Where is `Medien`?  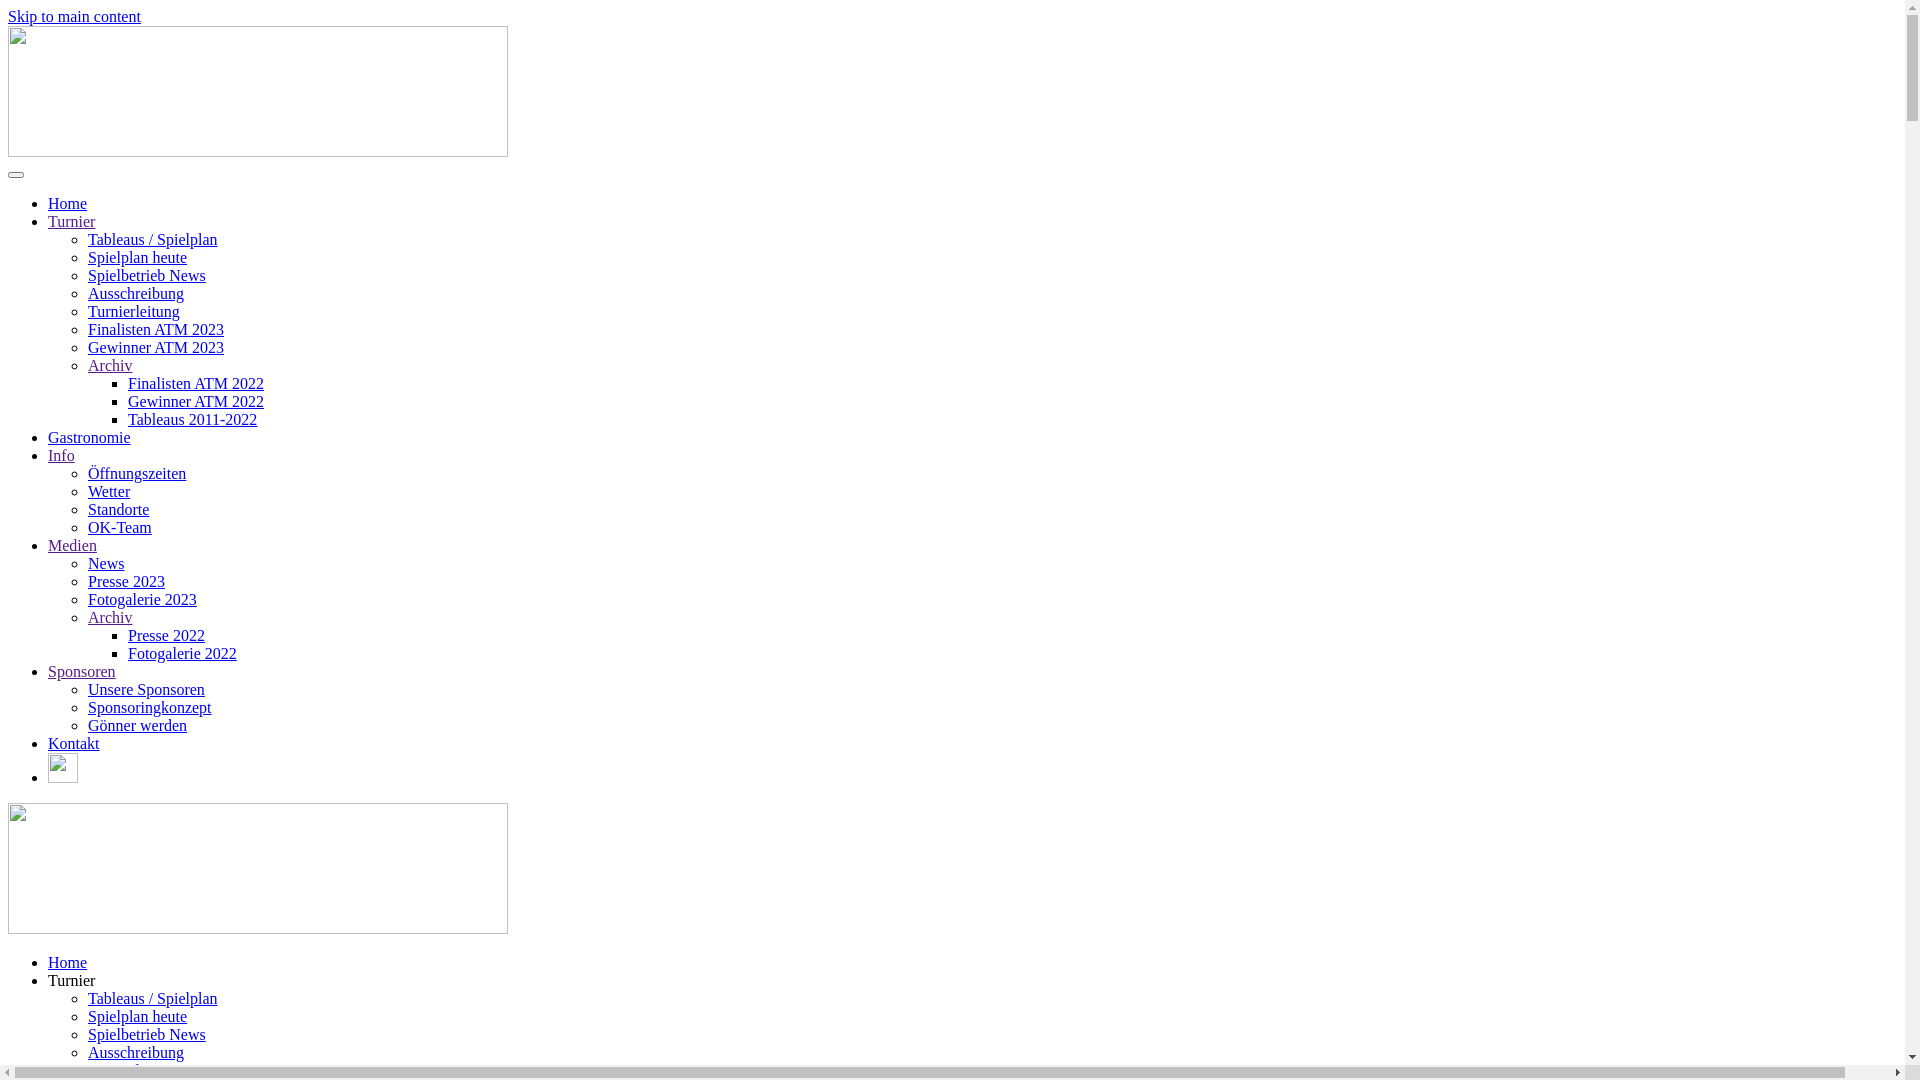
Medien is located at coordinates (72, 546).